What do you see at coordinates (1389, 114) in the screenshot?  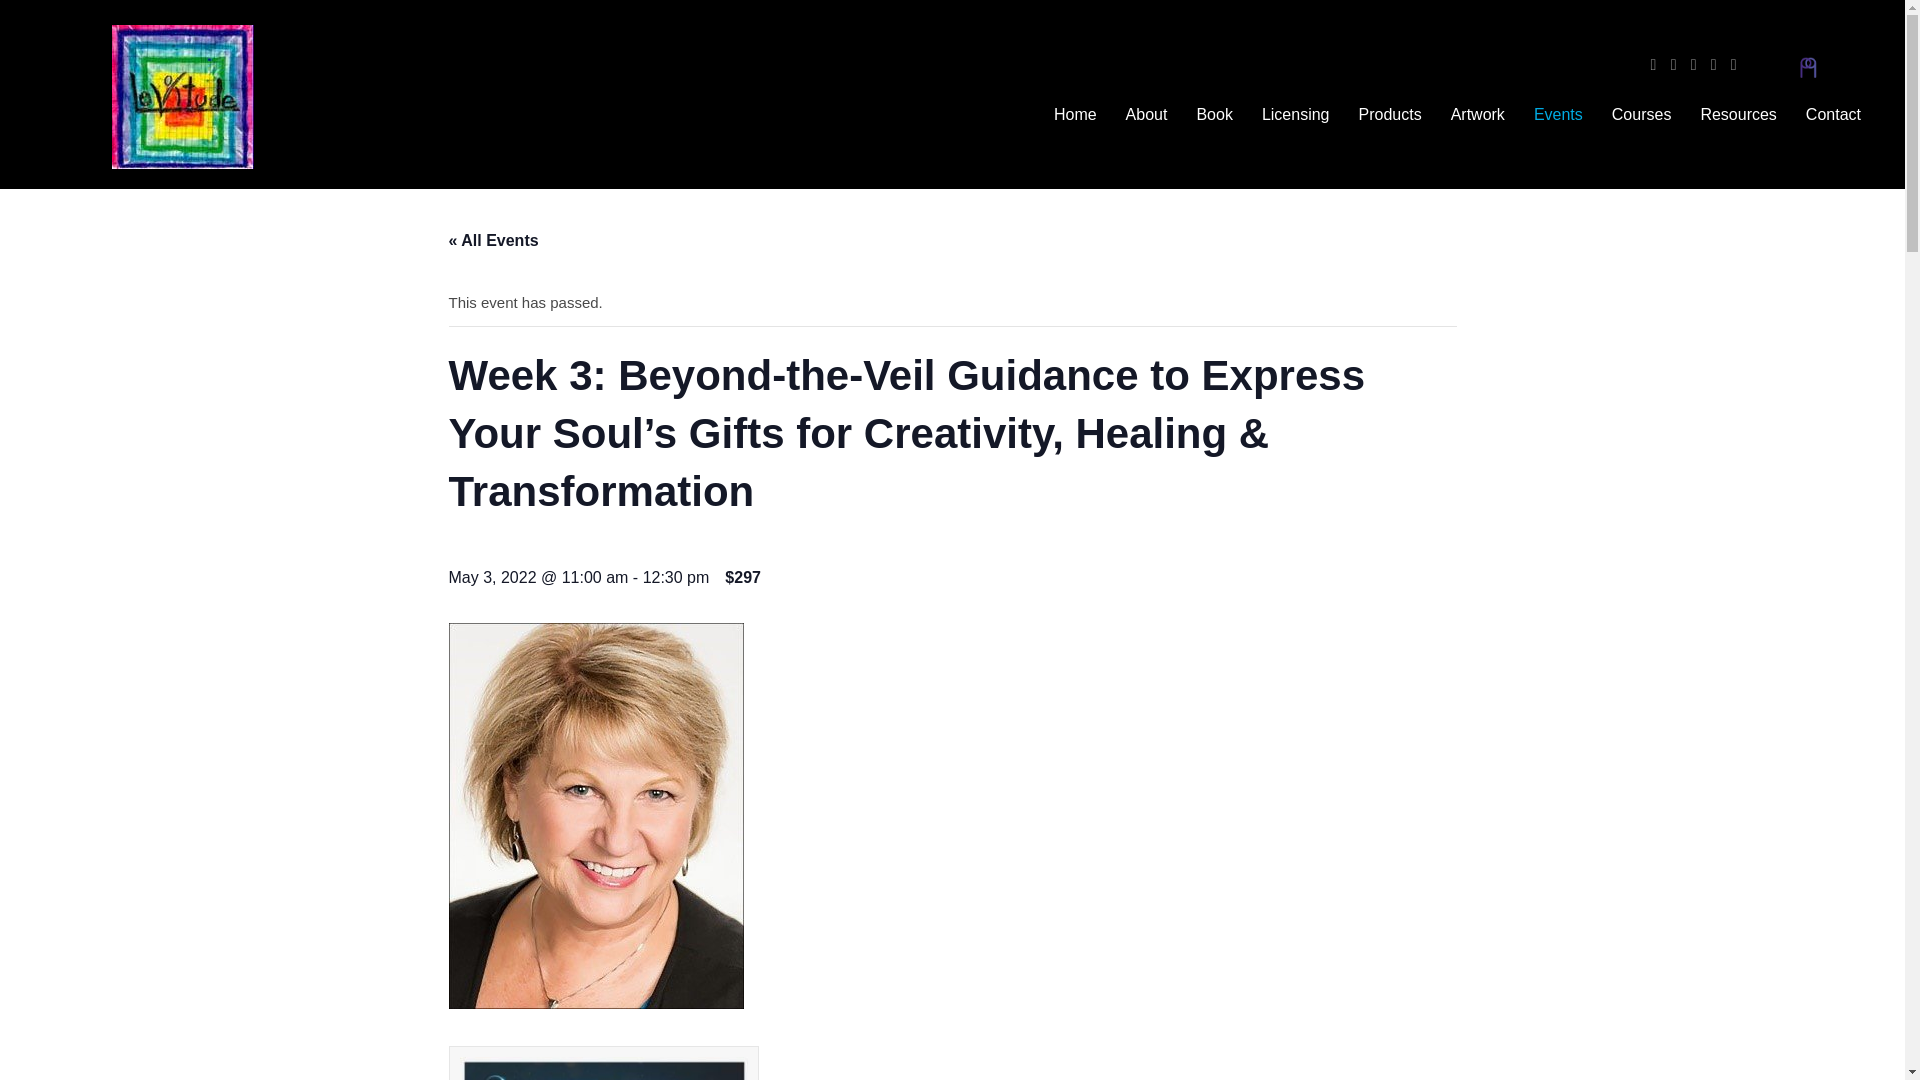 I see `Products` at bounding box center [1389, 114].